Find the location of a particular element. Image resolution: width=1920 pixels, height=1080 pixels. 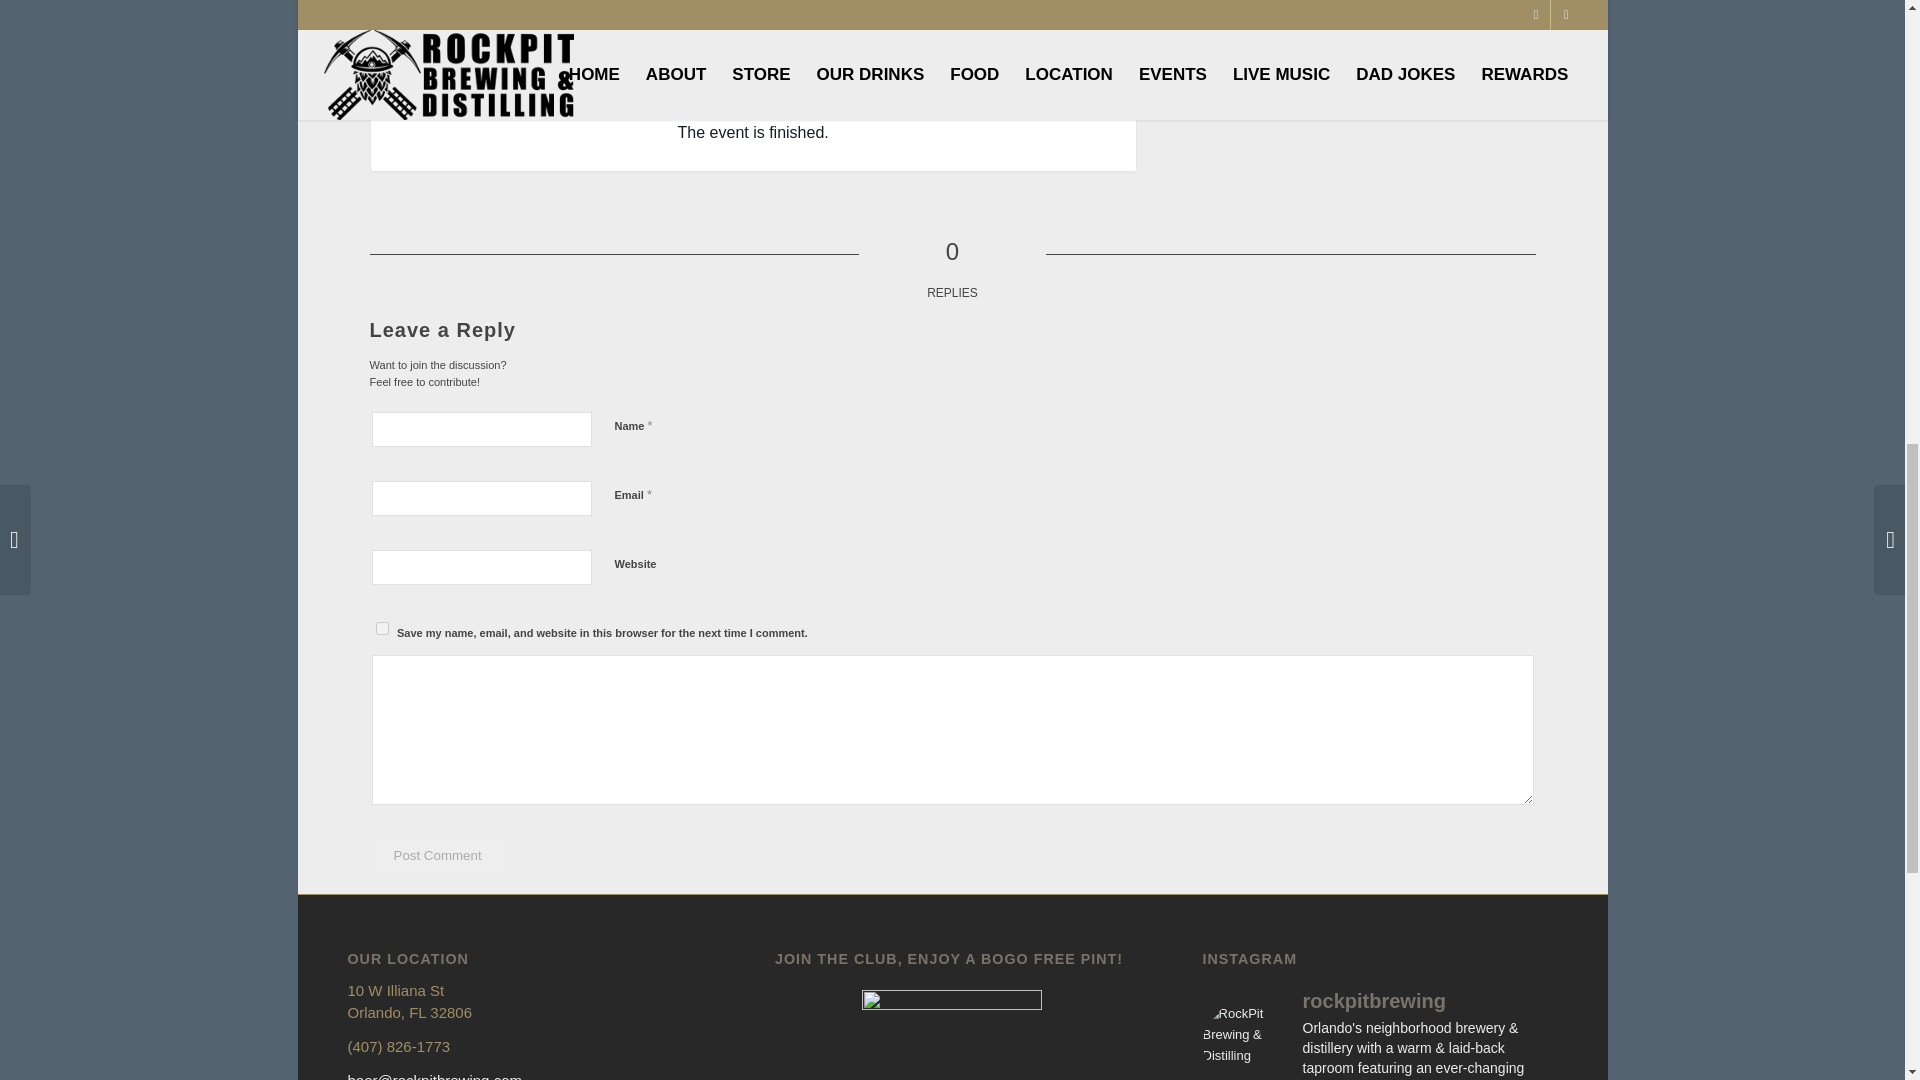

Post Comment is located at coordinates (438, 855).